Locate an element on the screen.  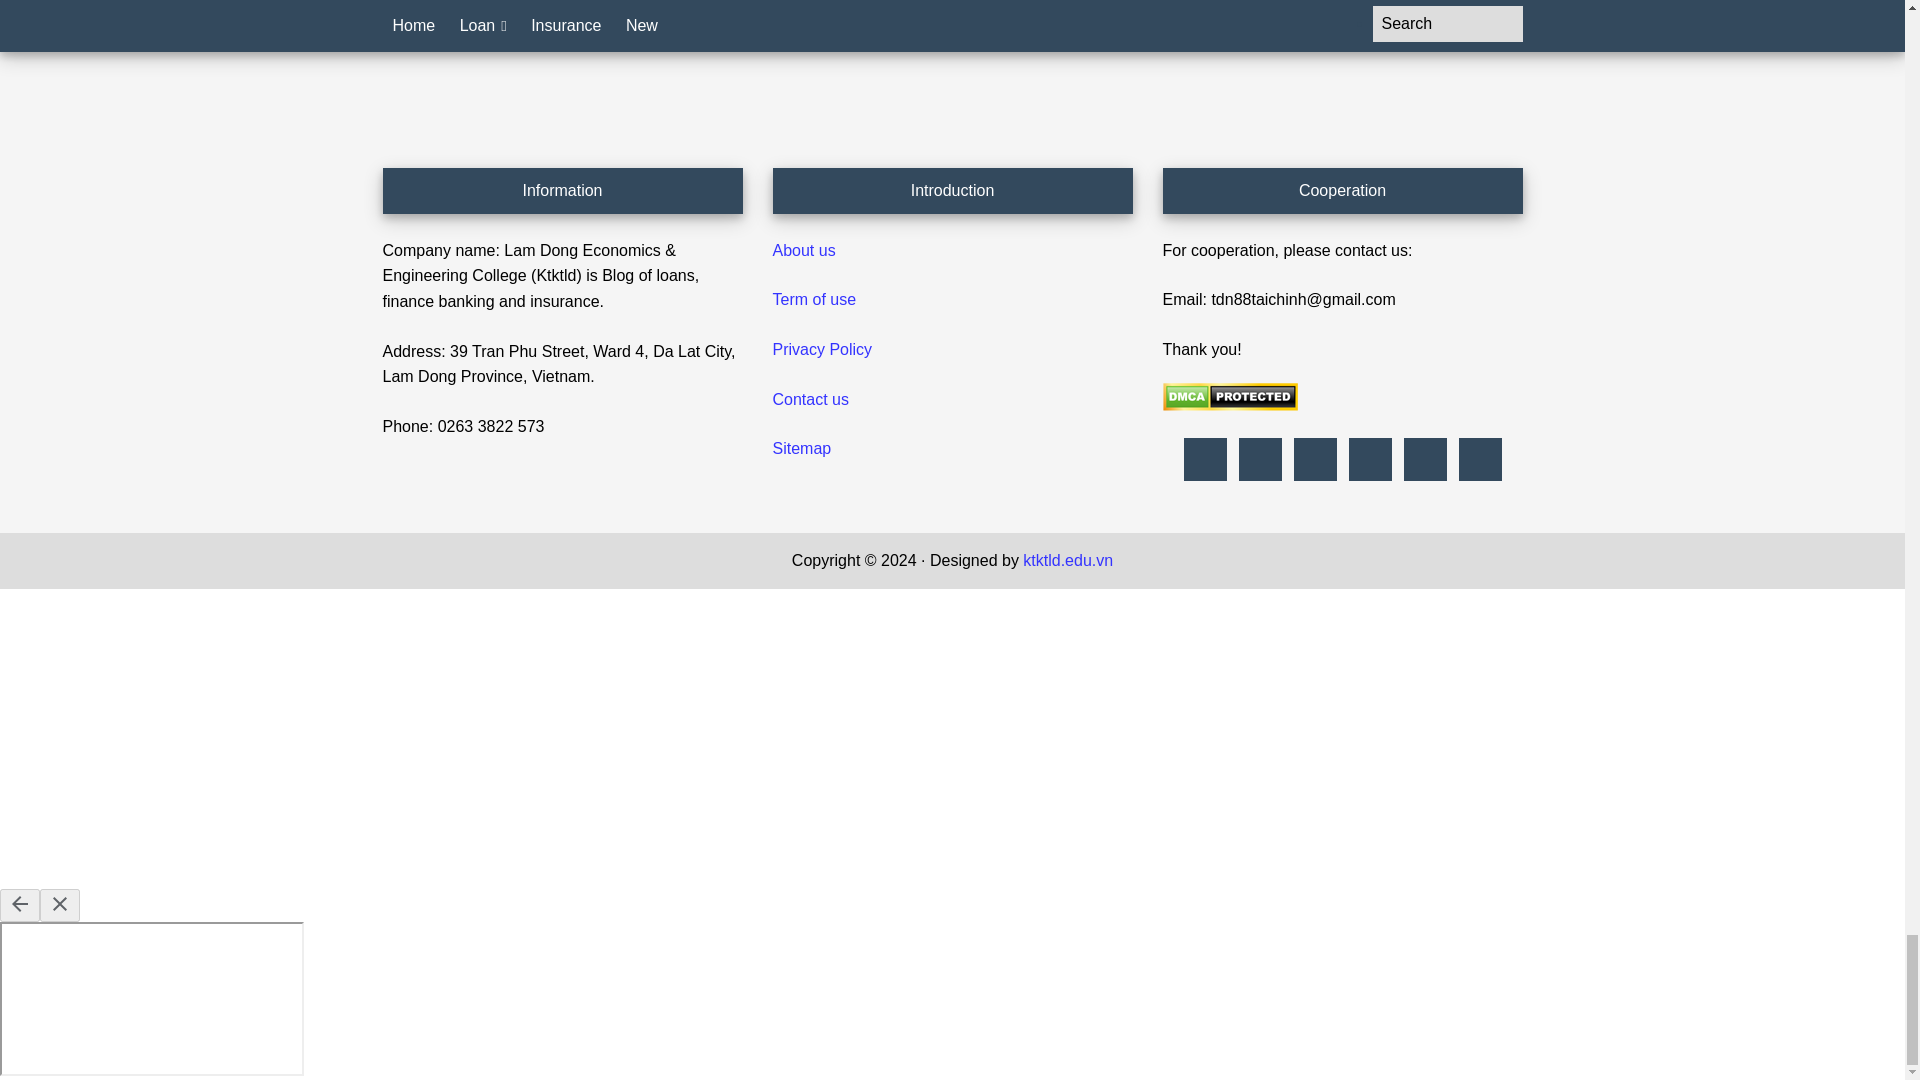
YouTube is located at coordinates (1480, 459).